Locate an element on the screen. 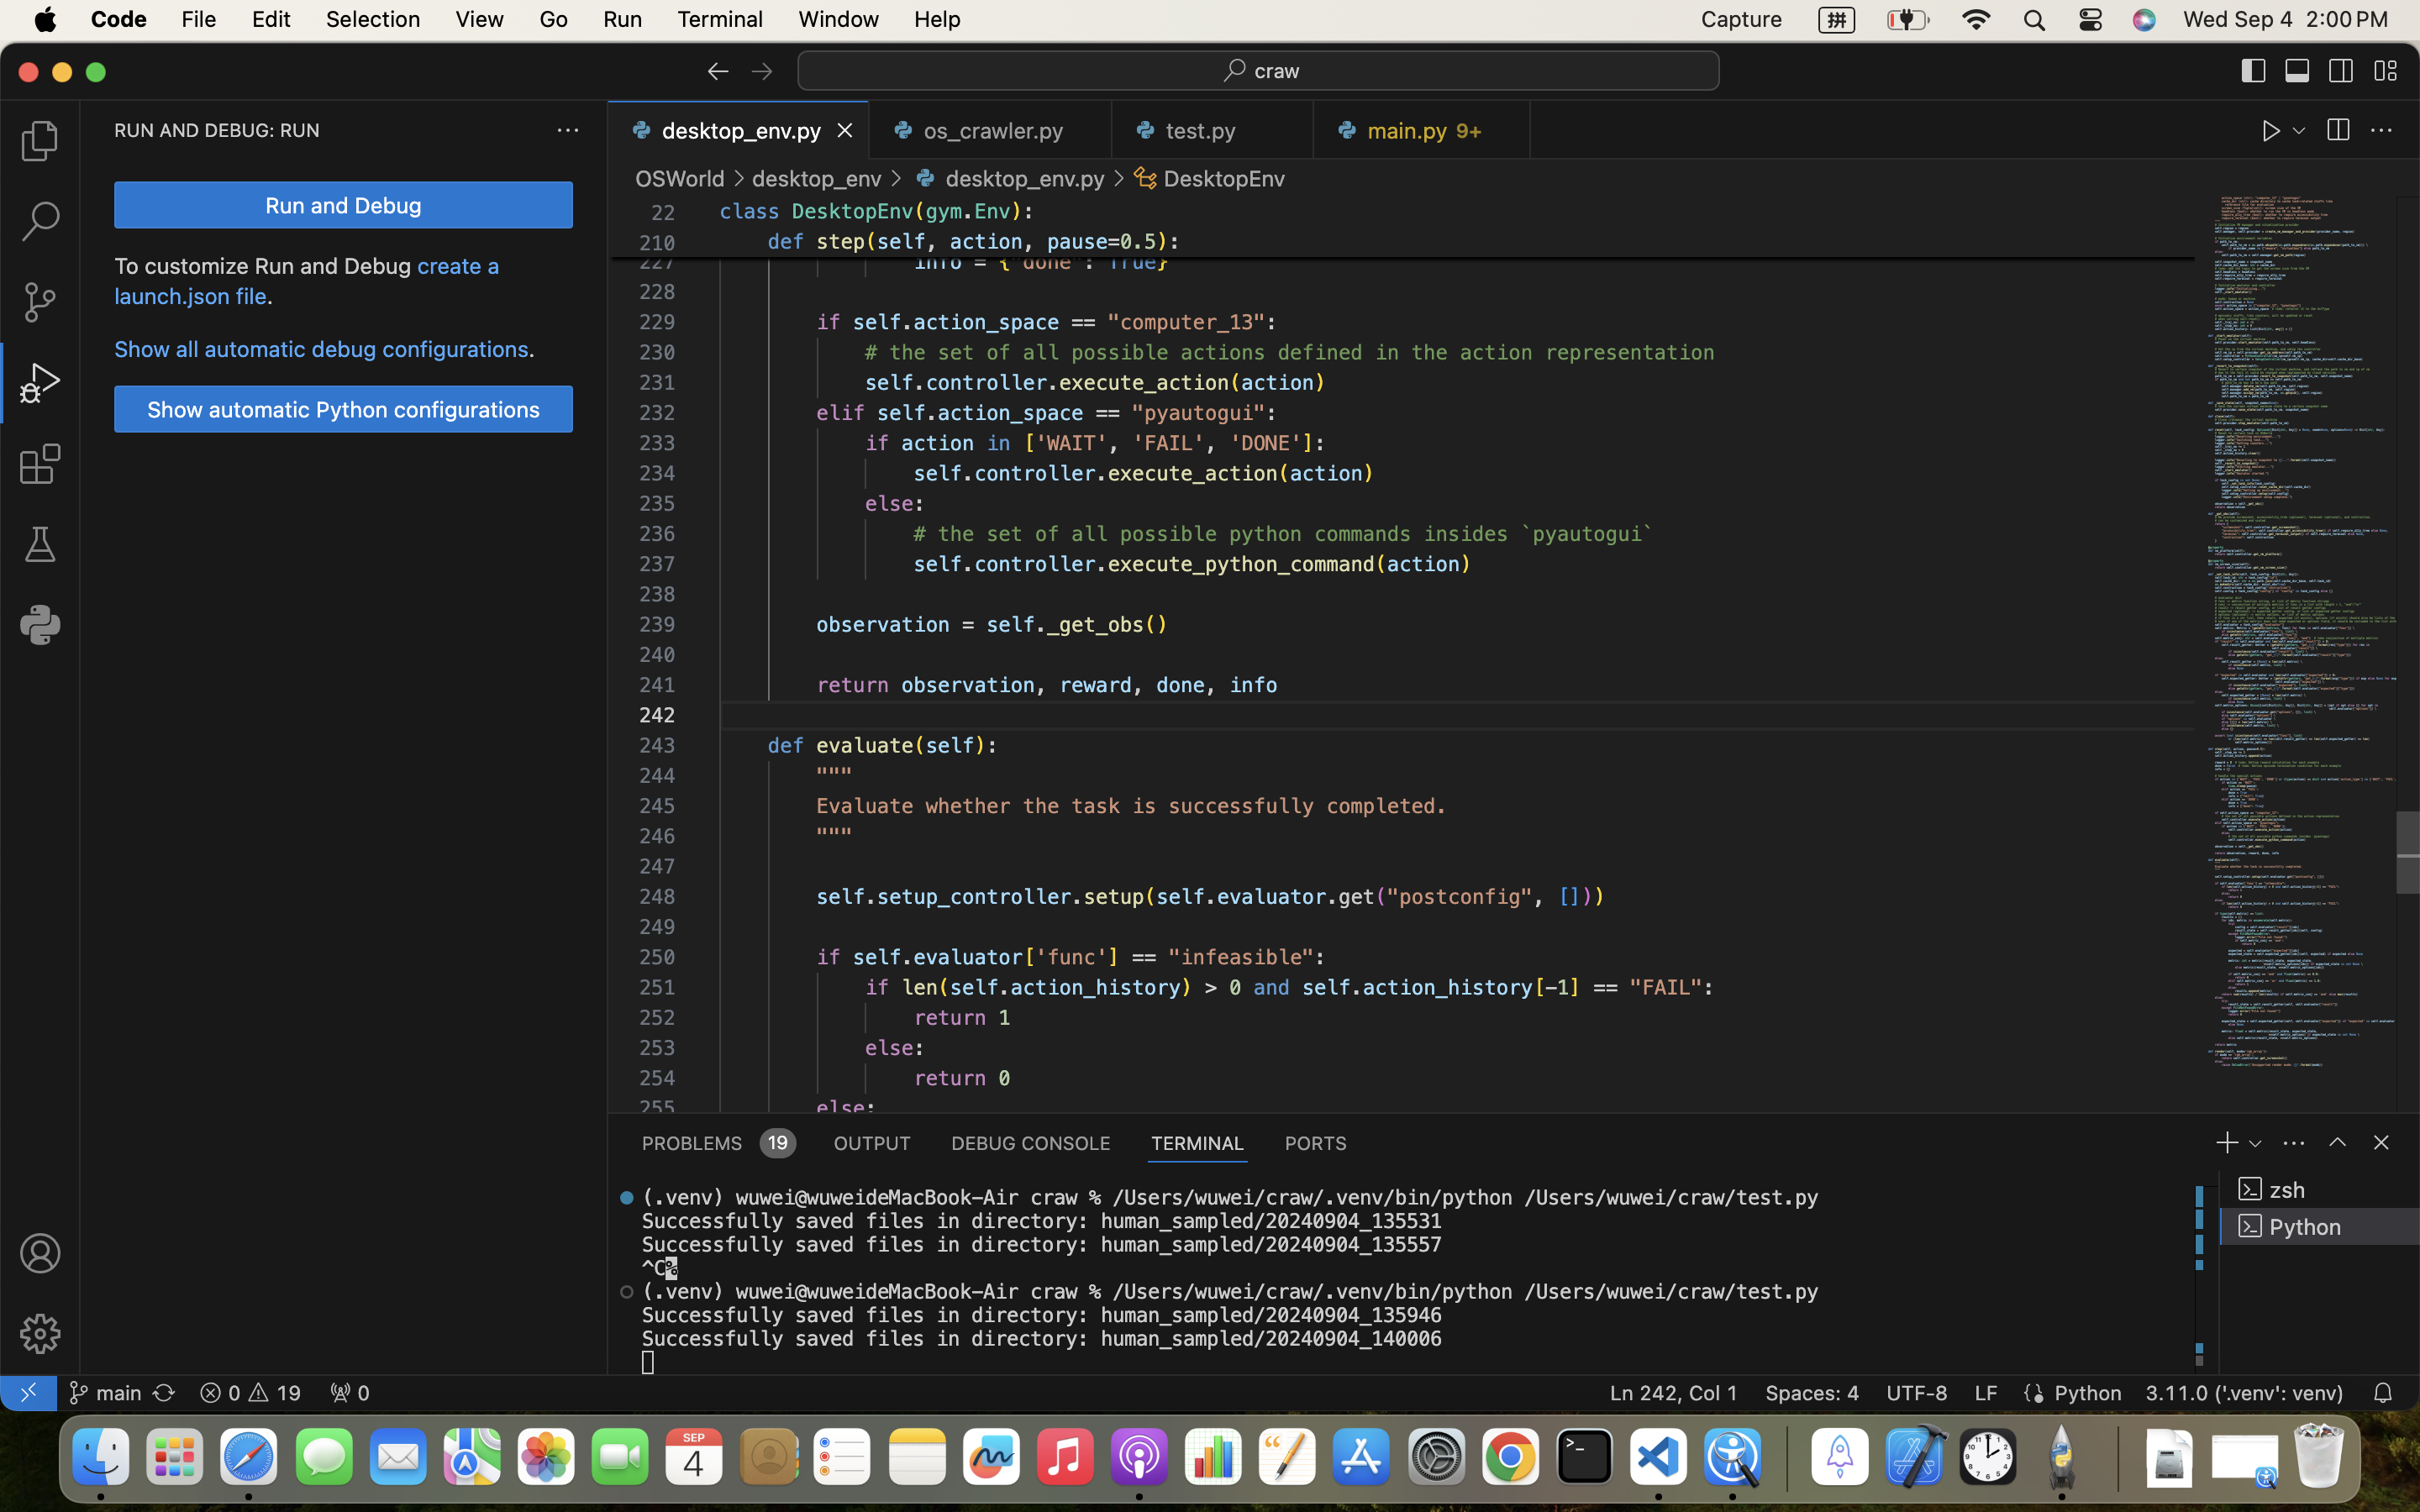 The width and height of the screenshot is (2420, 1512). 0.5 is located at coordinates (1139, 242).